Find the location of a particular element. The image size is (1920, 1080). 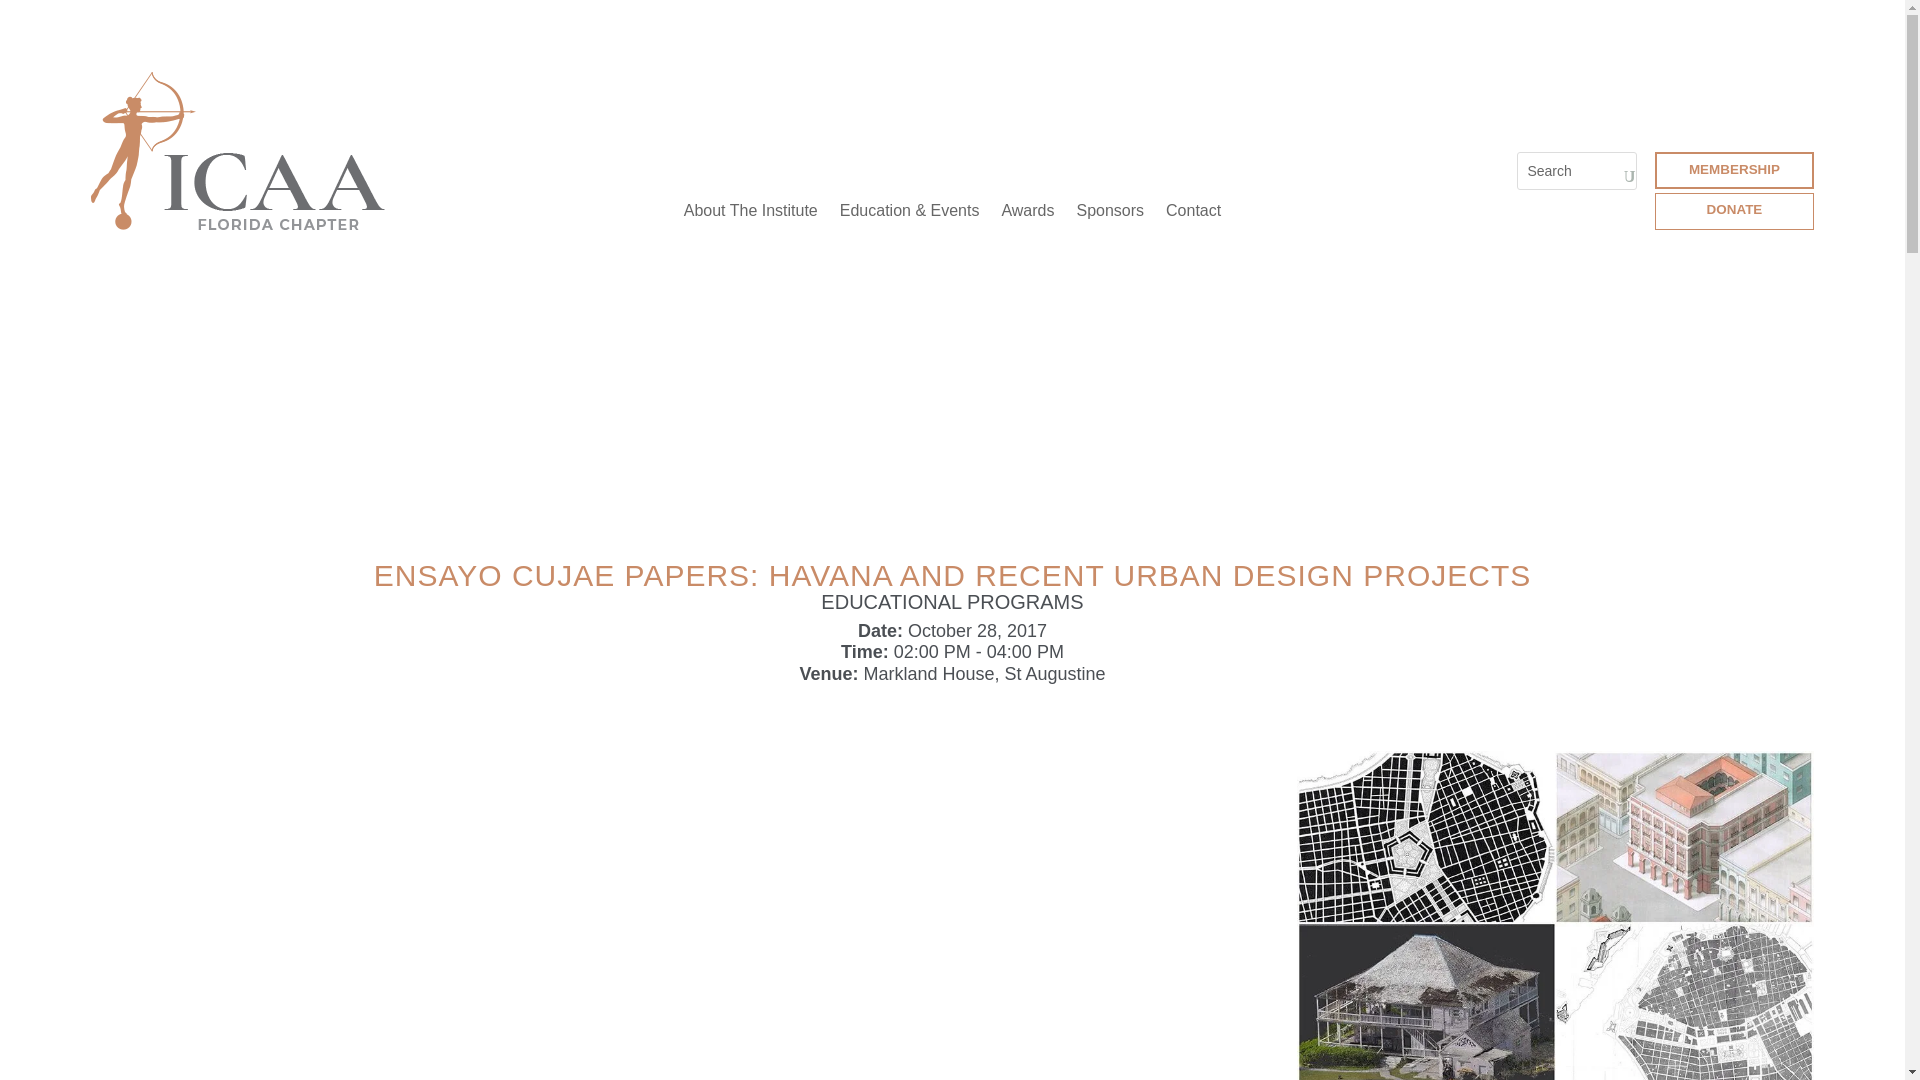

Contact is located at coordinates (1193, 211).